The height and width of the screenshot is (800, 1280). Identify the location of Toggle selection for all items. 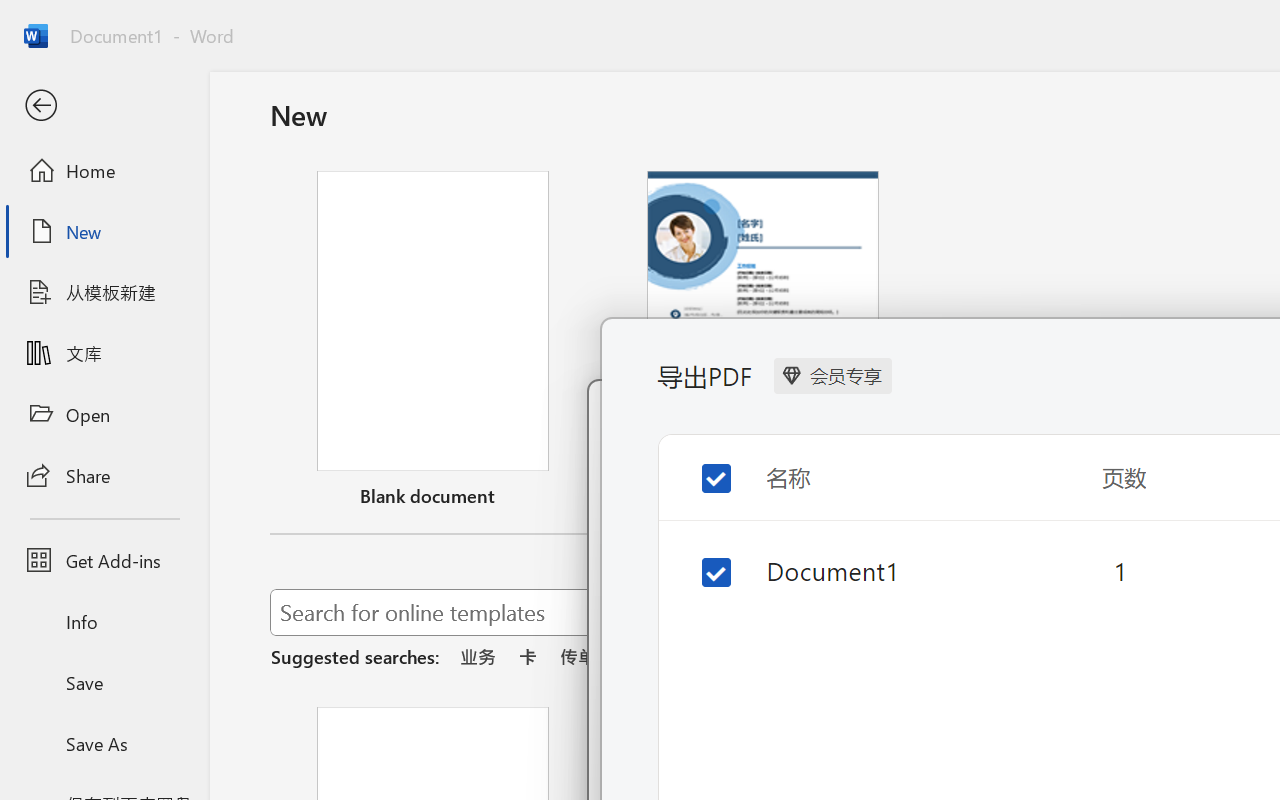
(700, 462).